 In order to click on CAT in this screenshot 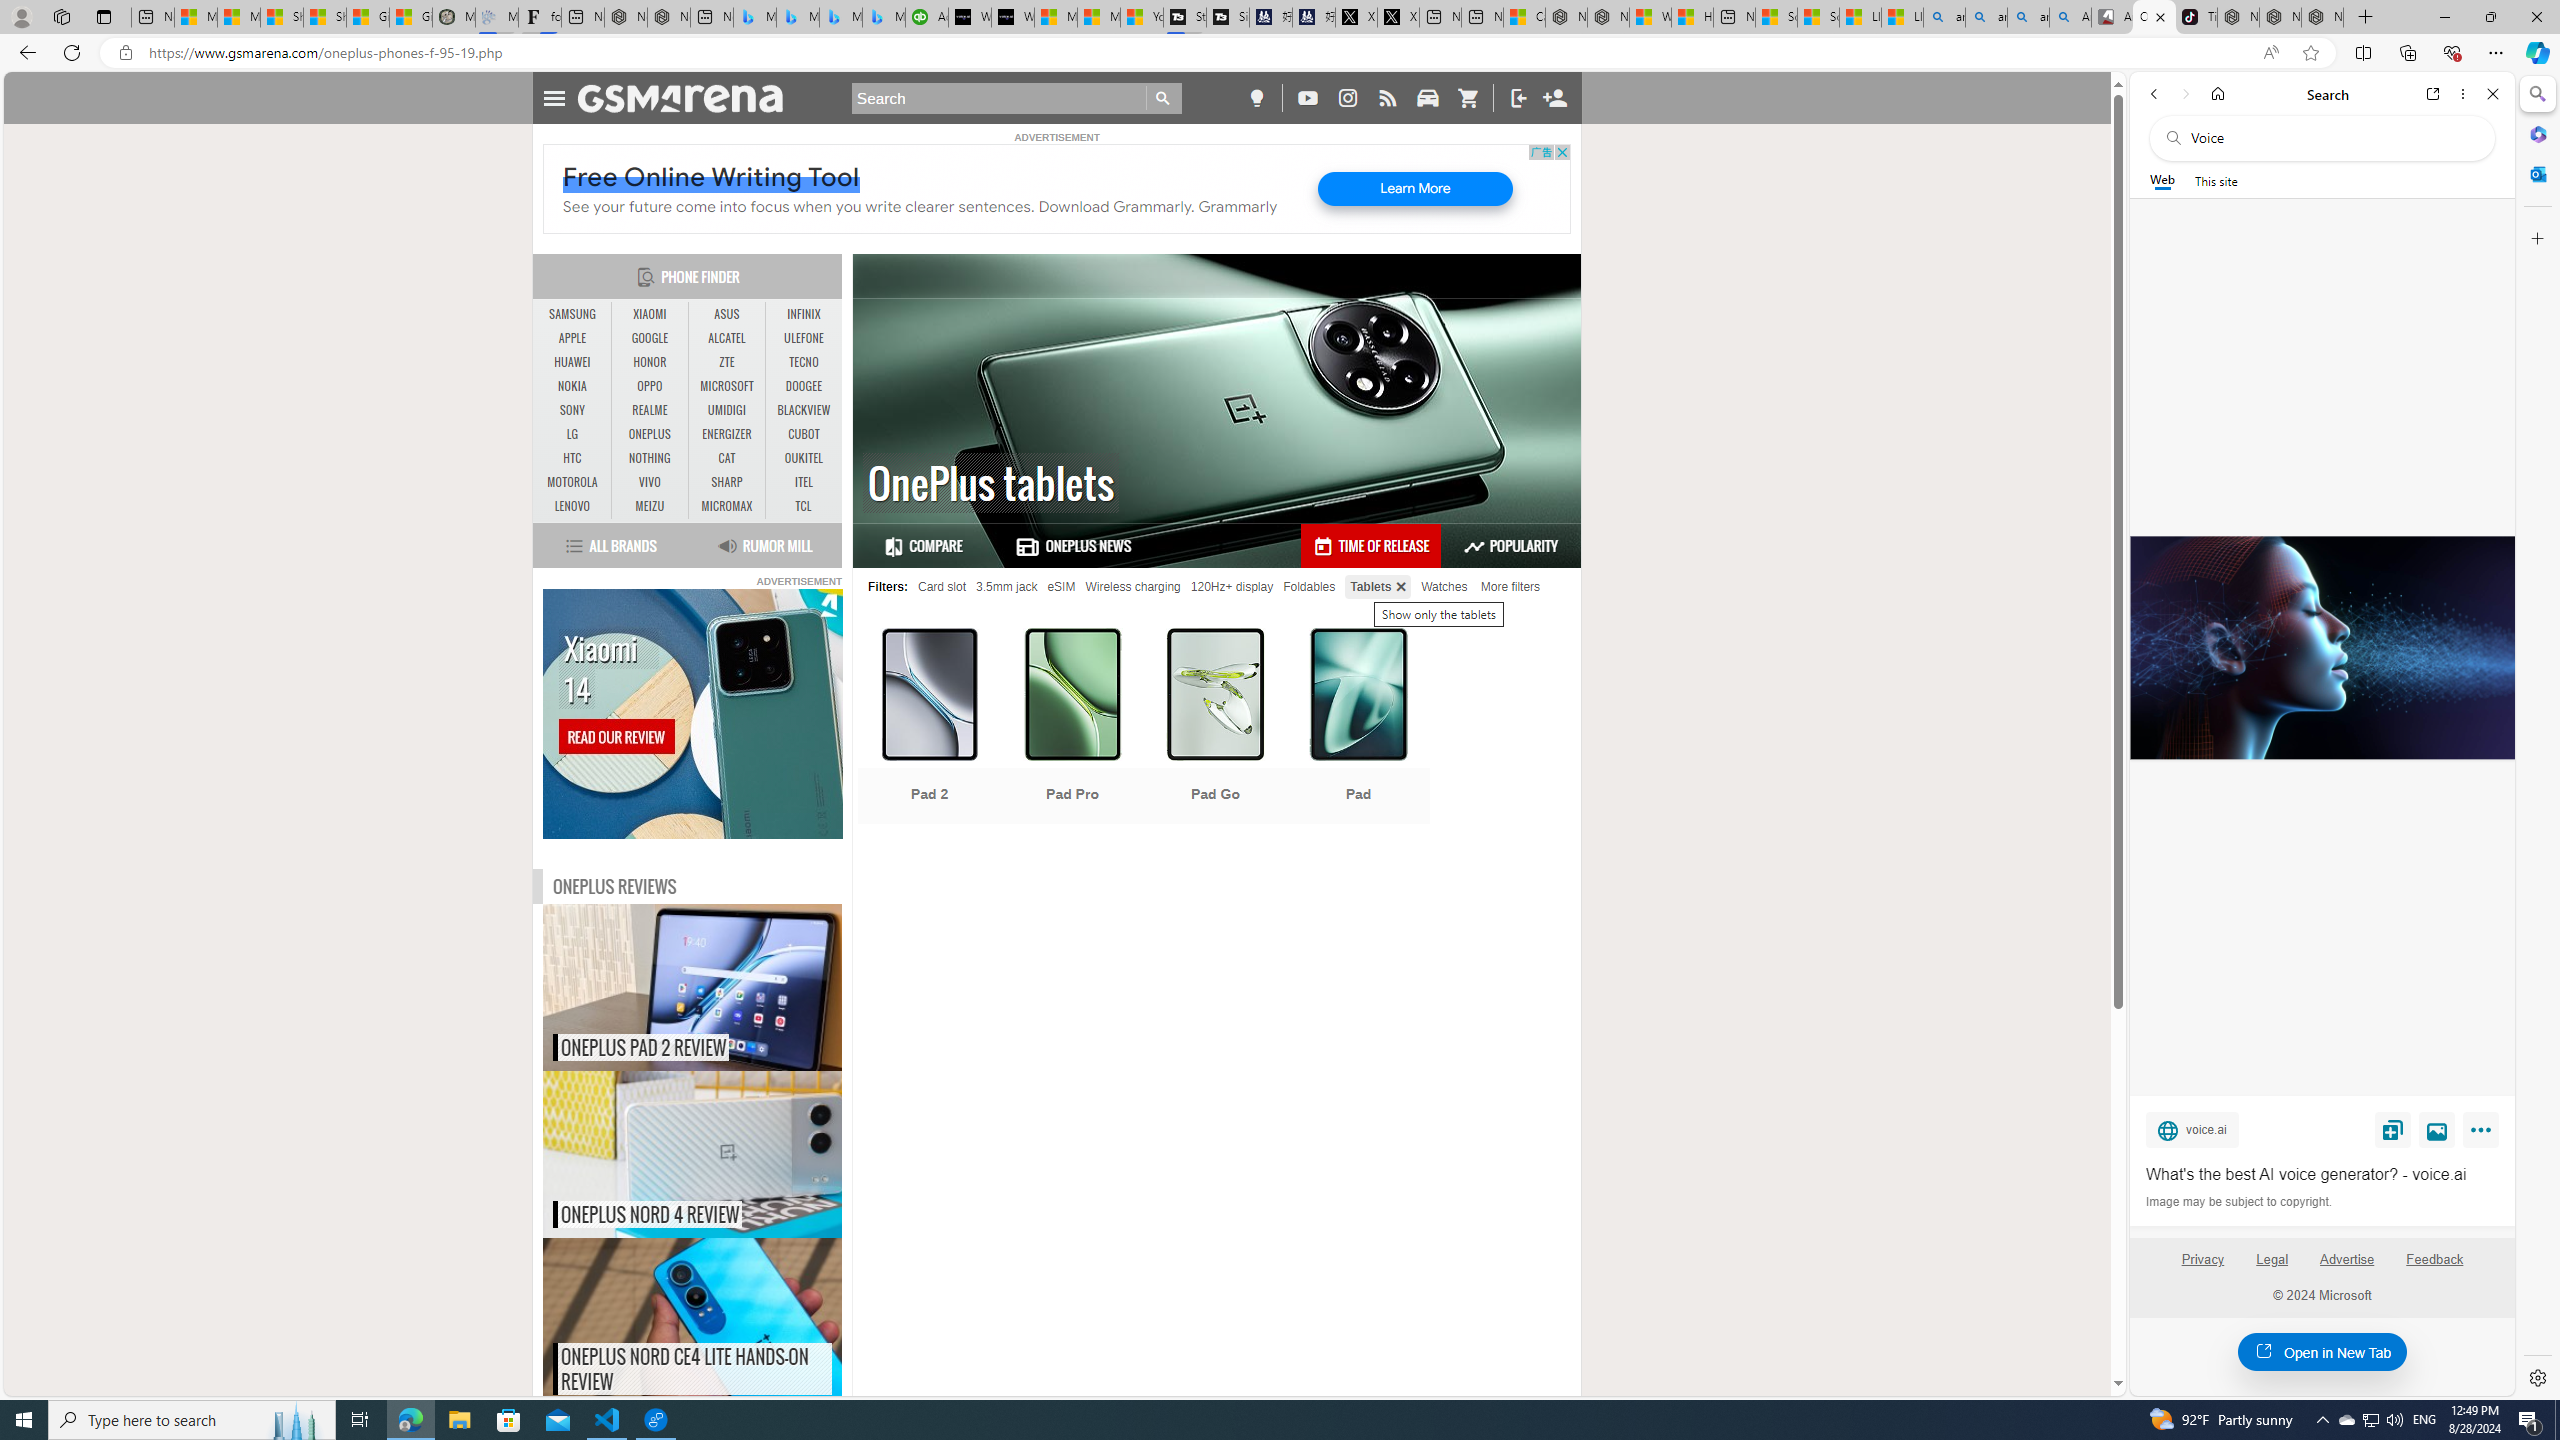, I will do `click(726, 458)`.